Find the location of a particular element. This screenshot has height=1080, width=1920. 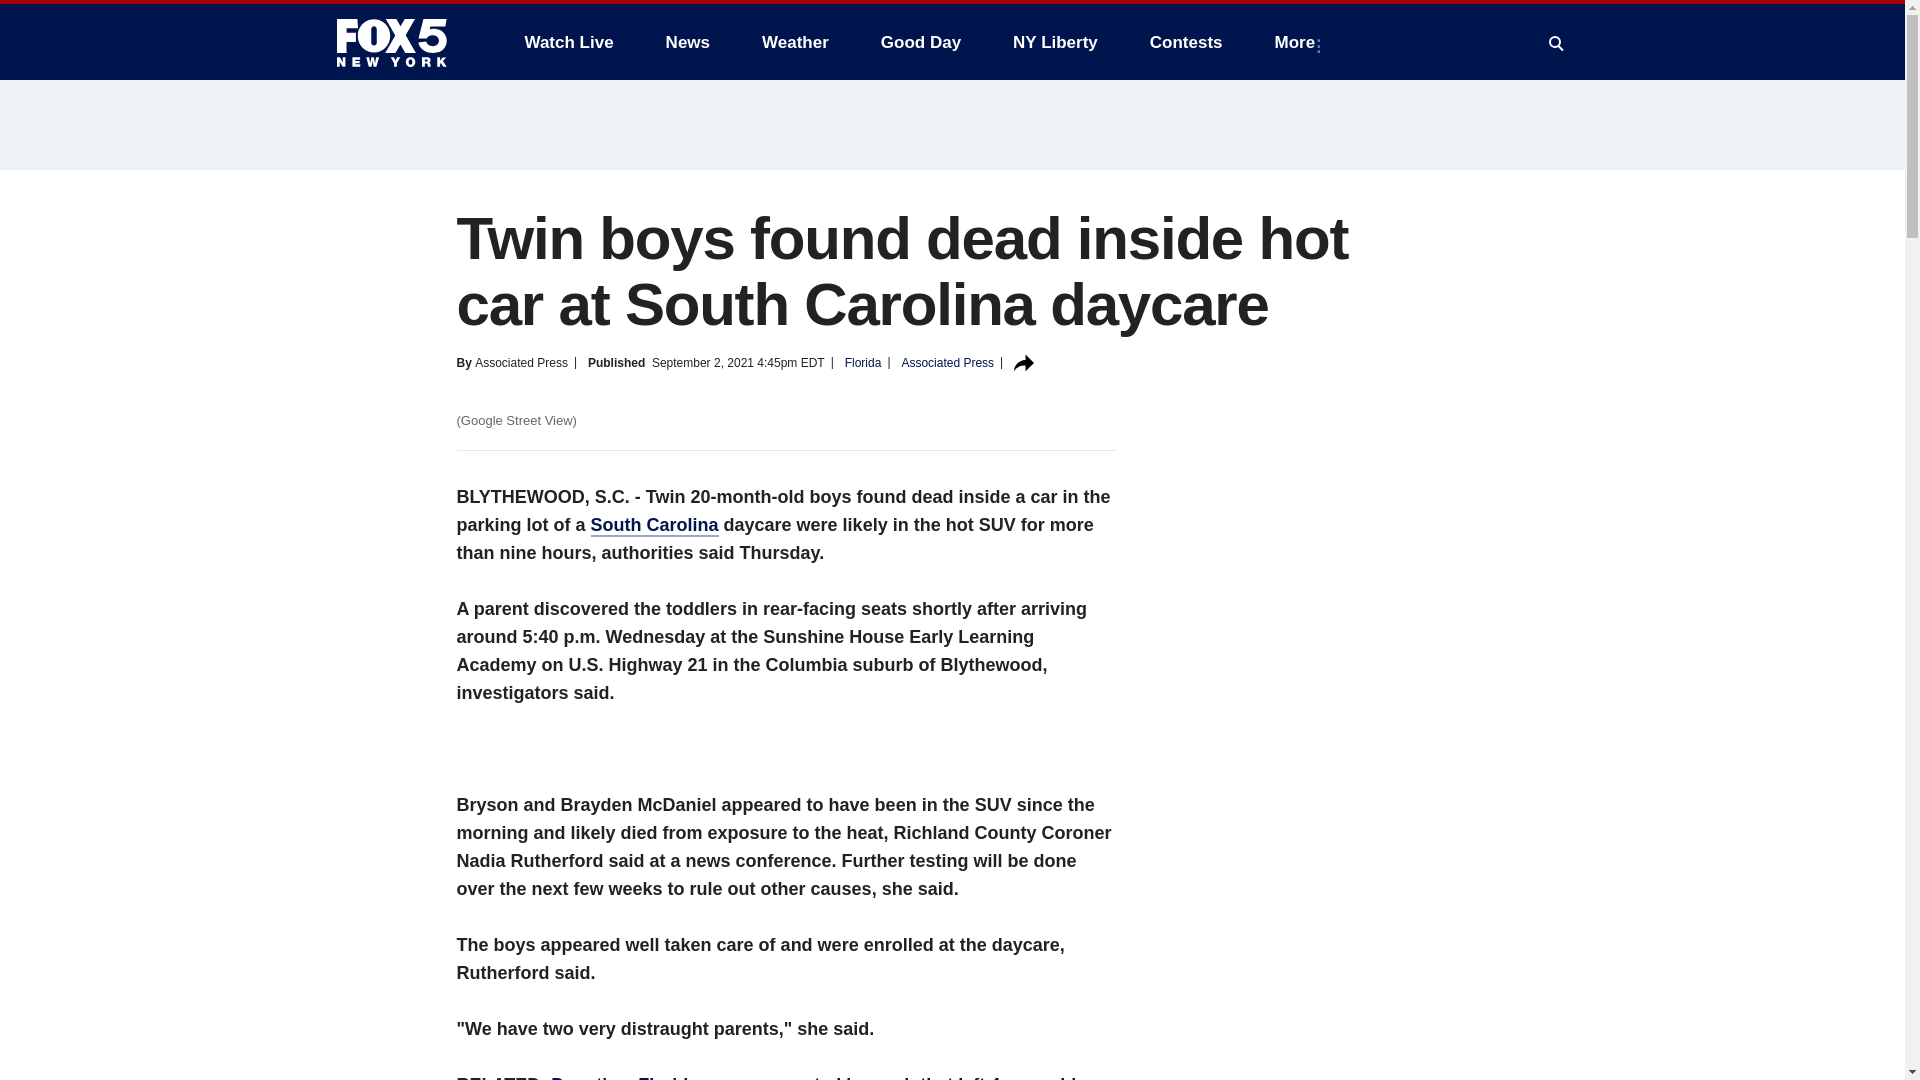

NY Liberty is located at coordinates (1054, 42).